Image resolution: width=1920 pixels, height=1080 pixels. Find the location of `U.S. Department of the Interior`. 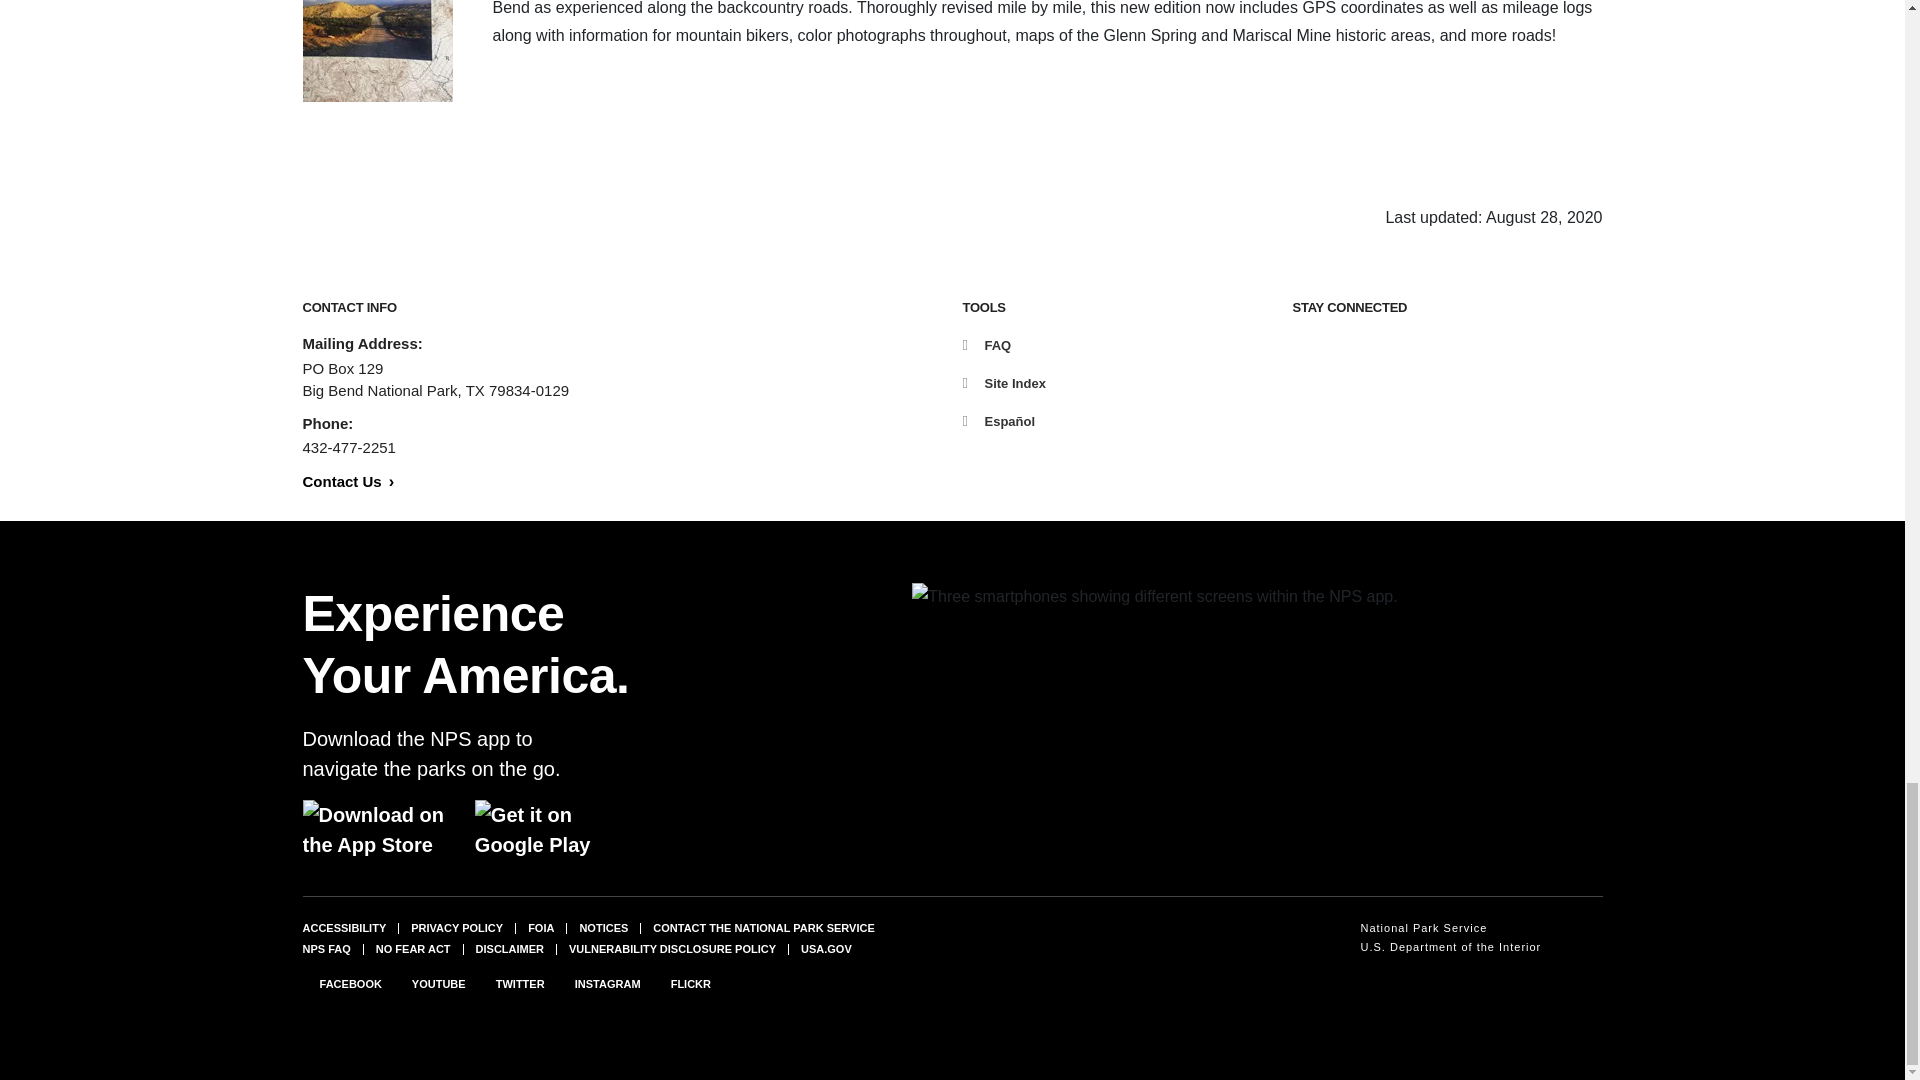

U.S. Department of the Interior is located at coordinates (1450, 947).